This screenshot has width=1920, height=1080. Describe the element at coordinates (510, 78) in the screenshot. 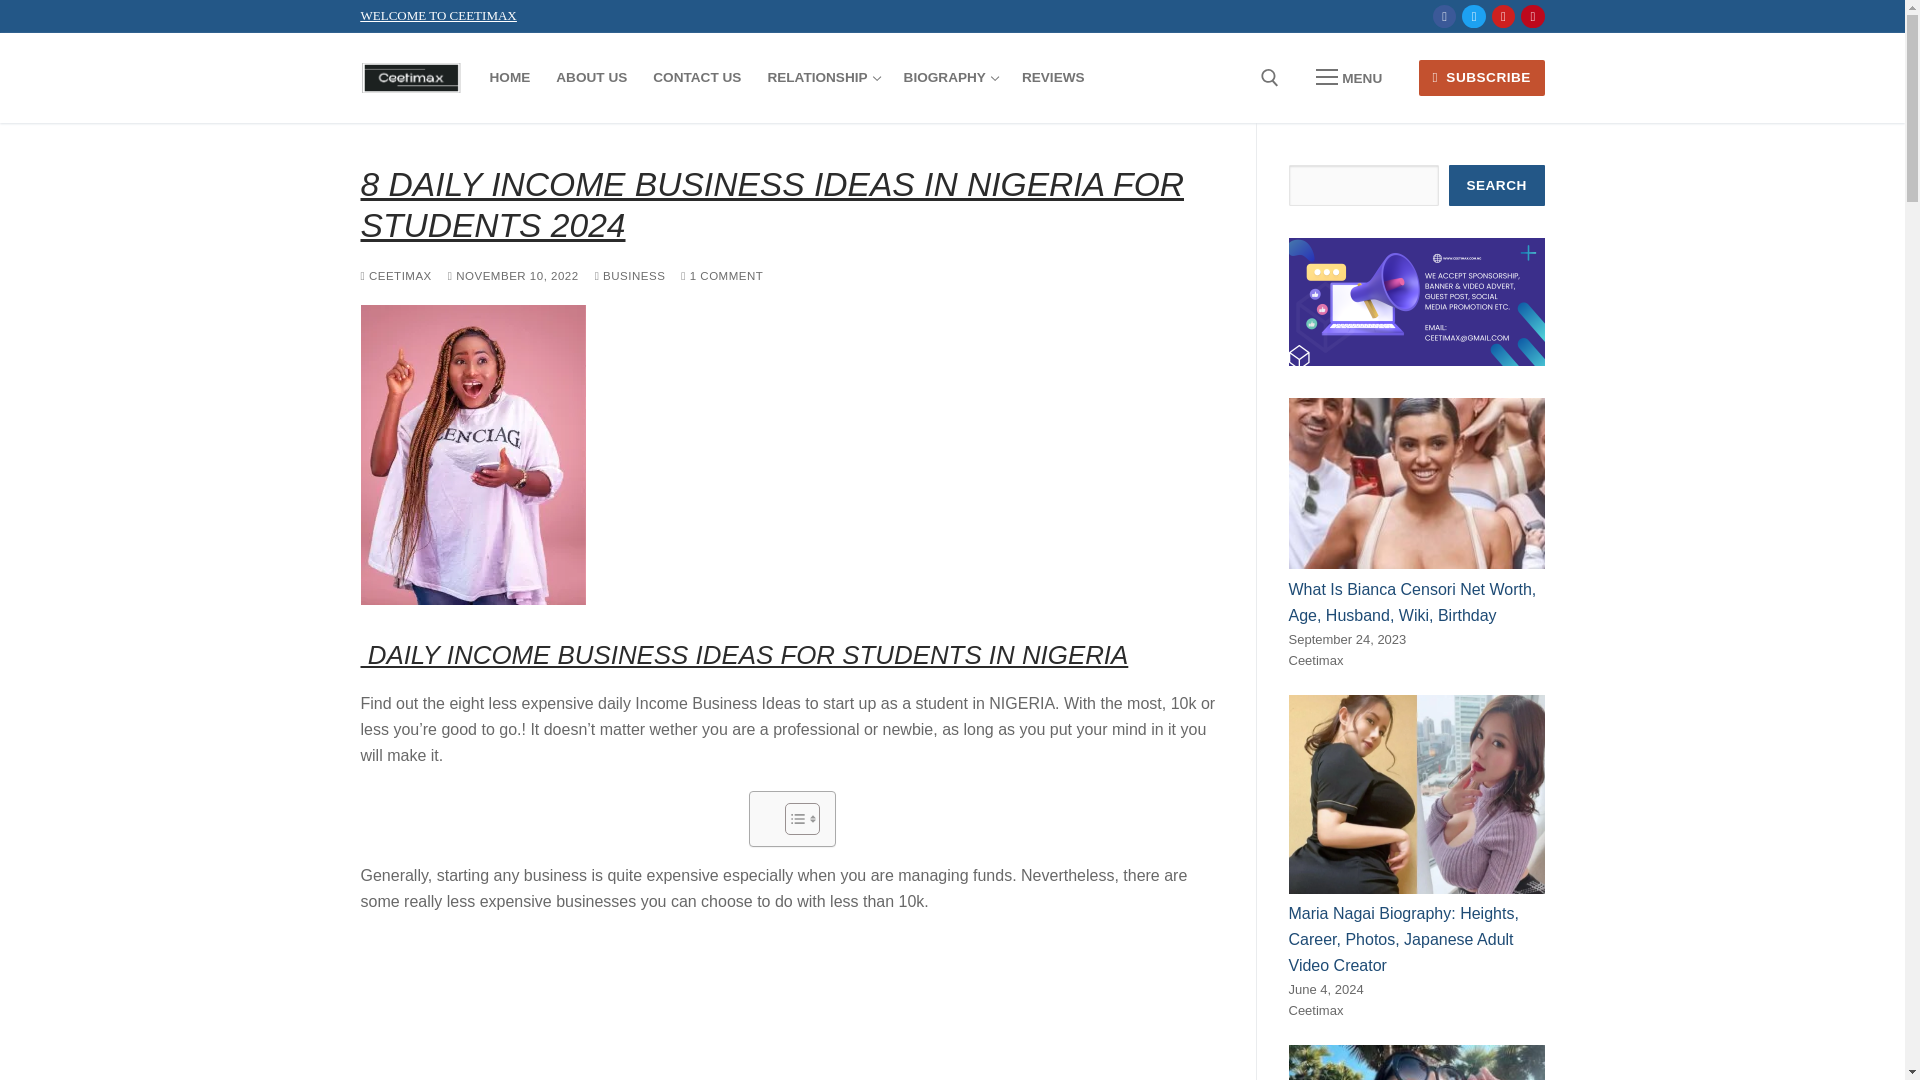

I see `HOME` at that location.